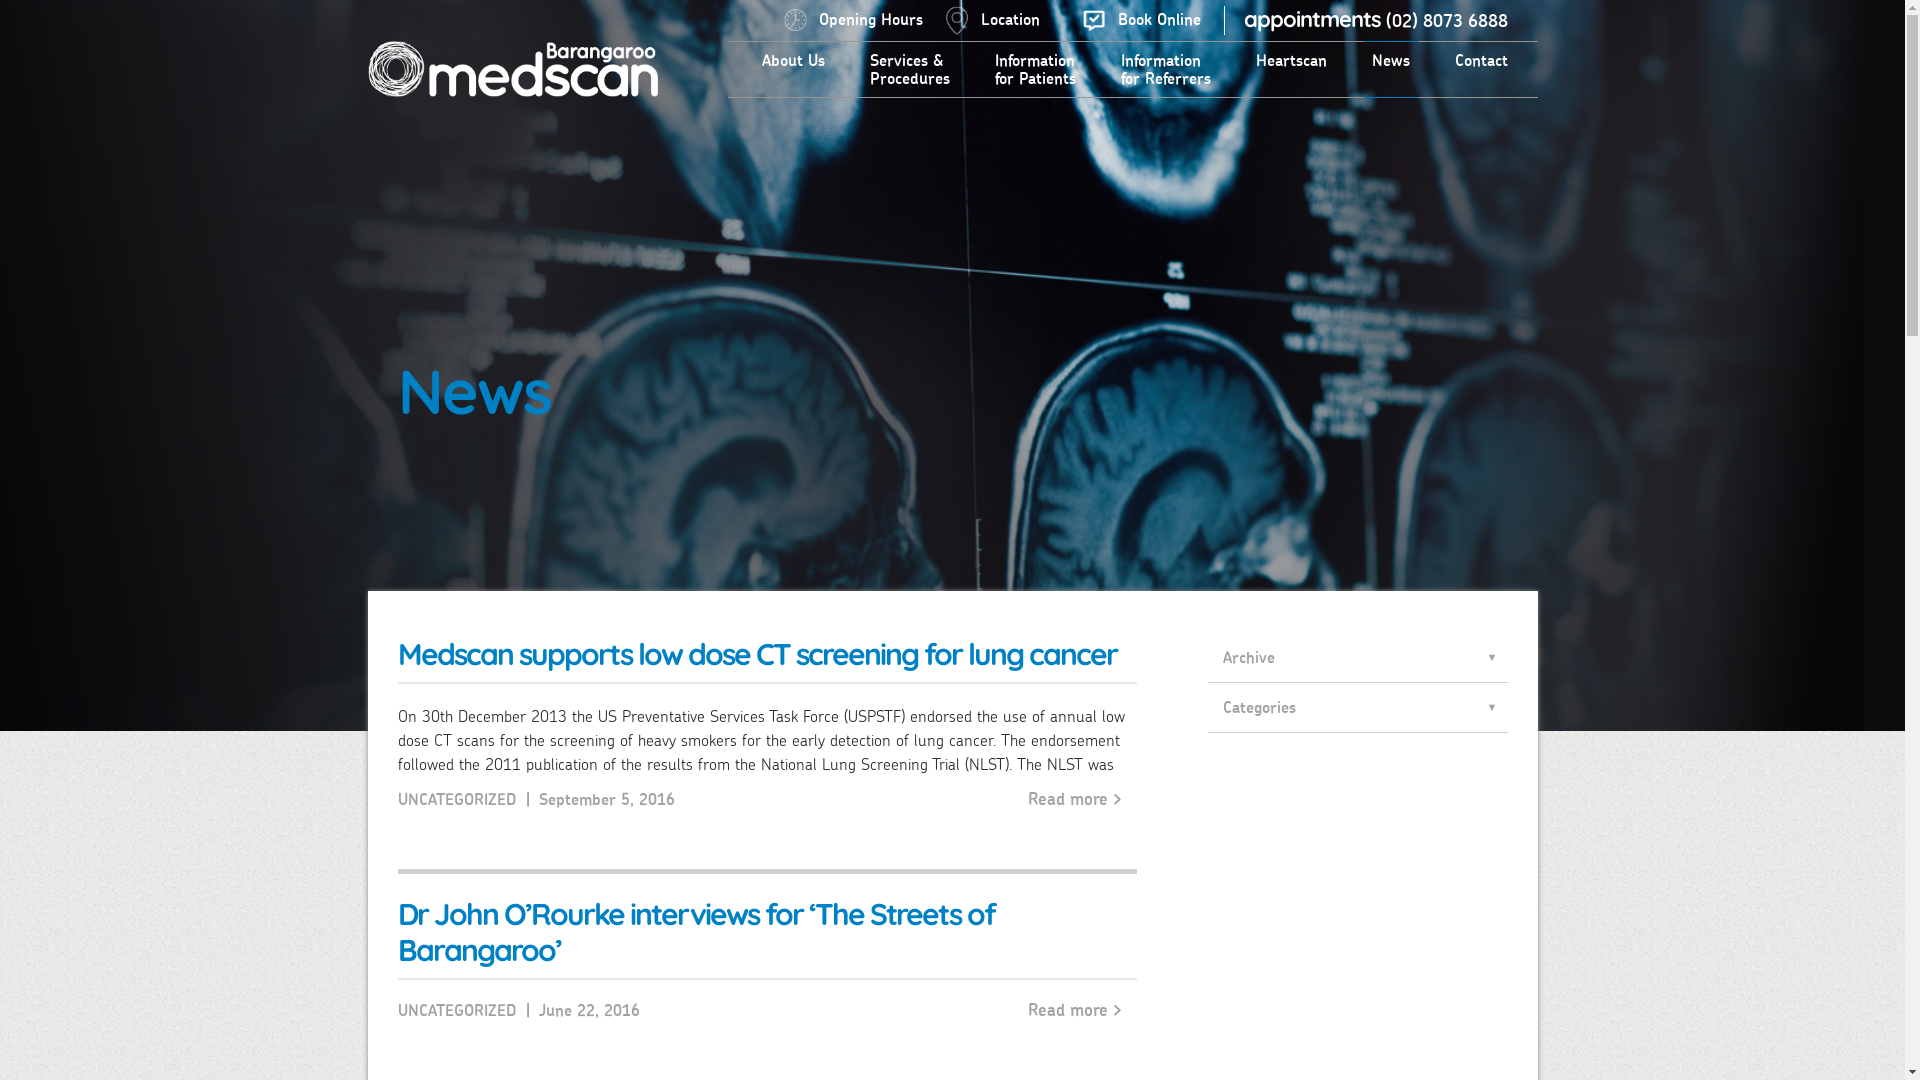 The image size is (1920, 1080). What do you see at coordinates (1391, 60) in the screenshot?
I see `News` at bounding box center [1391, 60].